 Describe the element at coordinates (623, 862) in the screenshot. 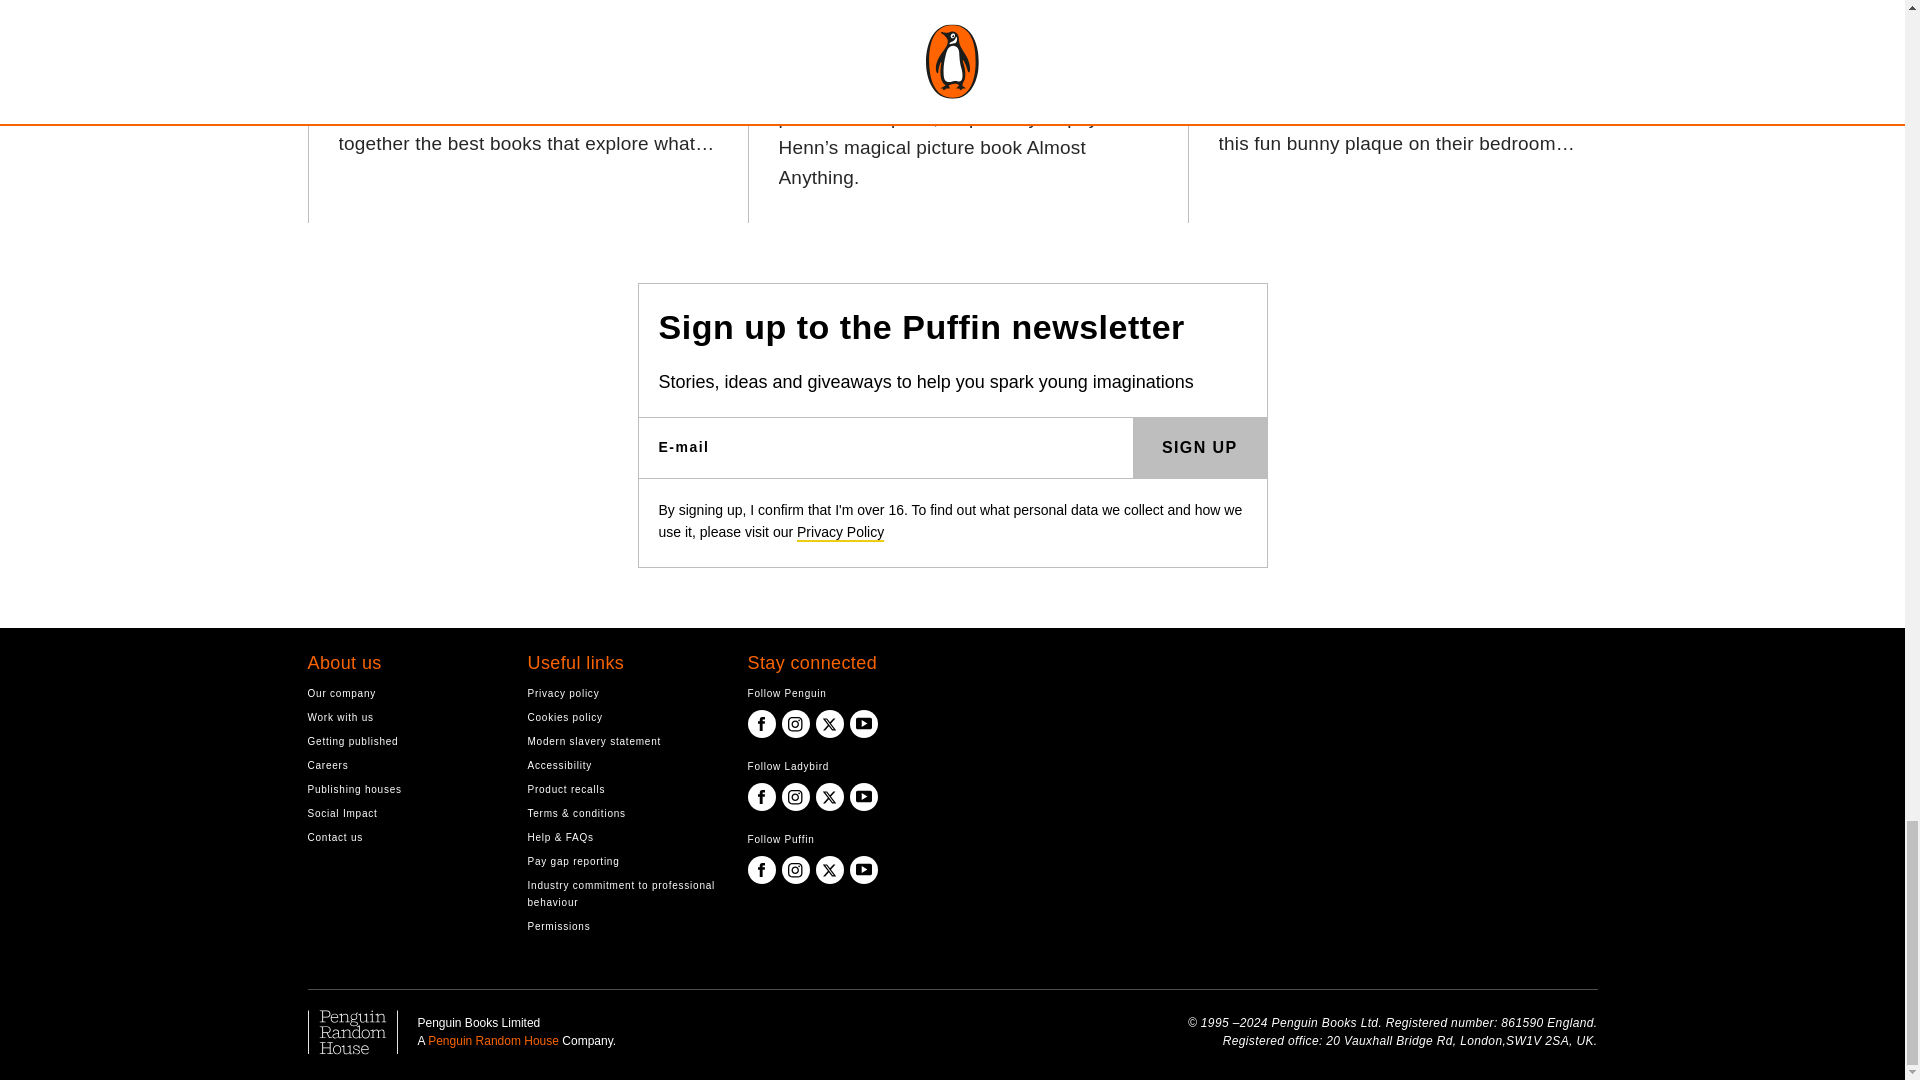

I see `Pay gap reporting` at that location.